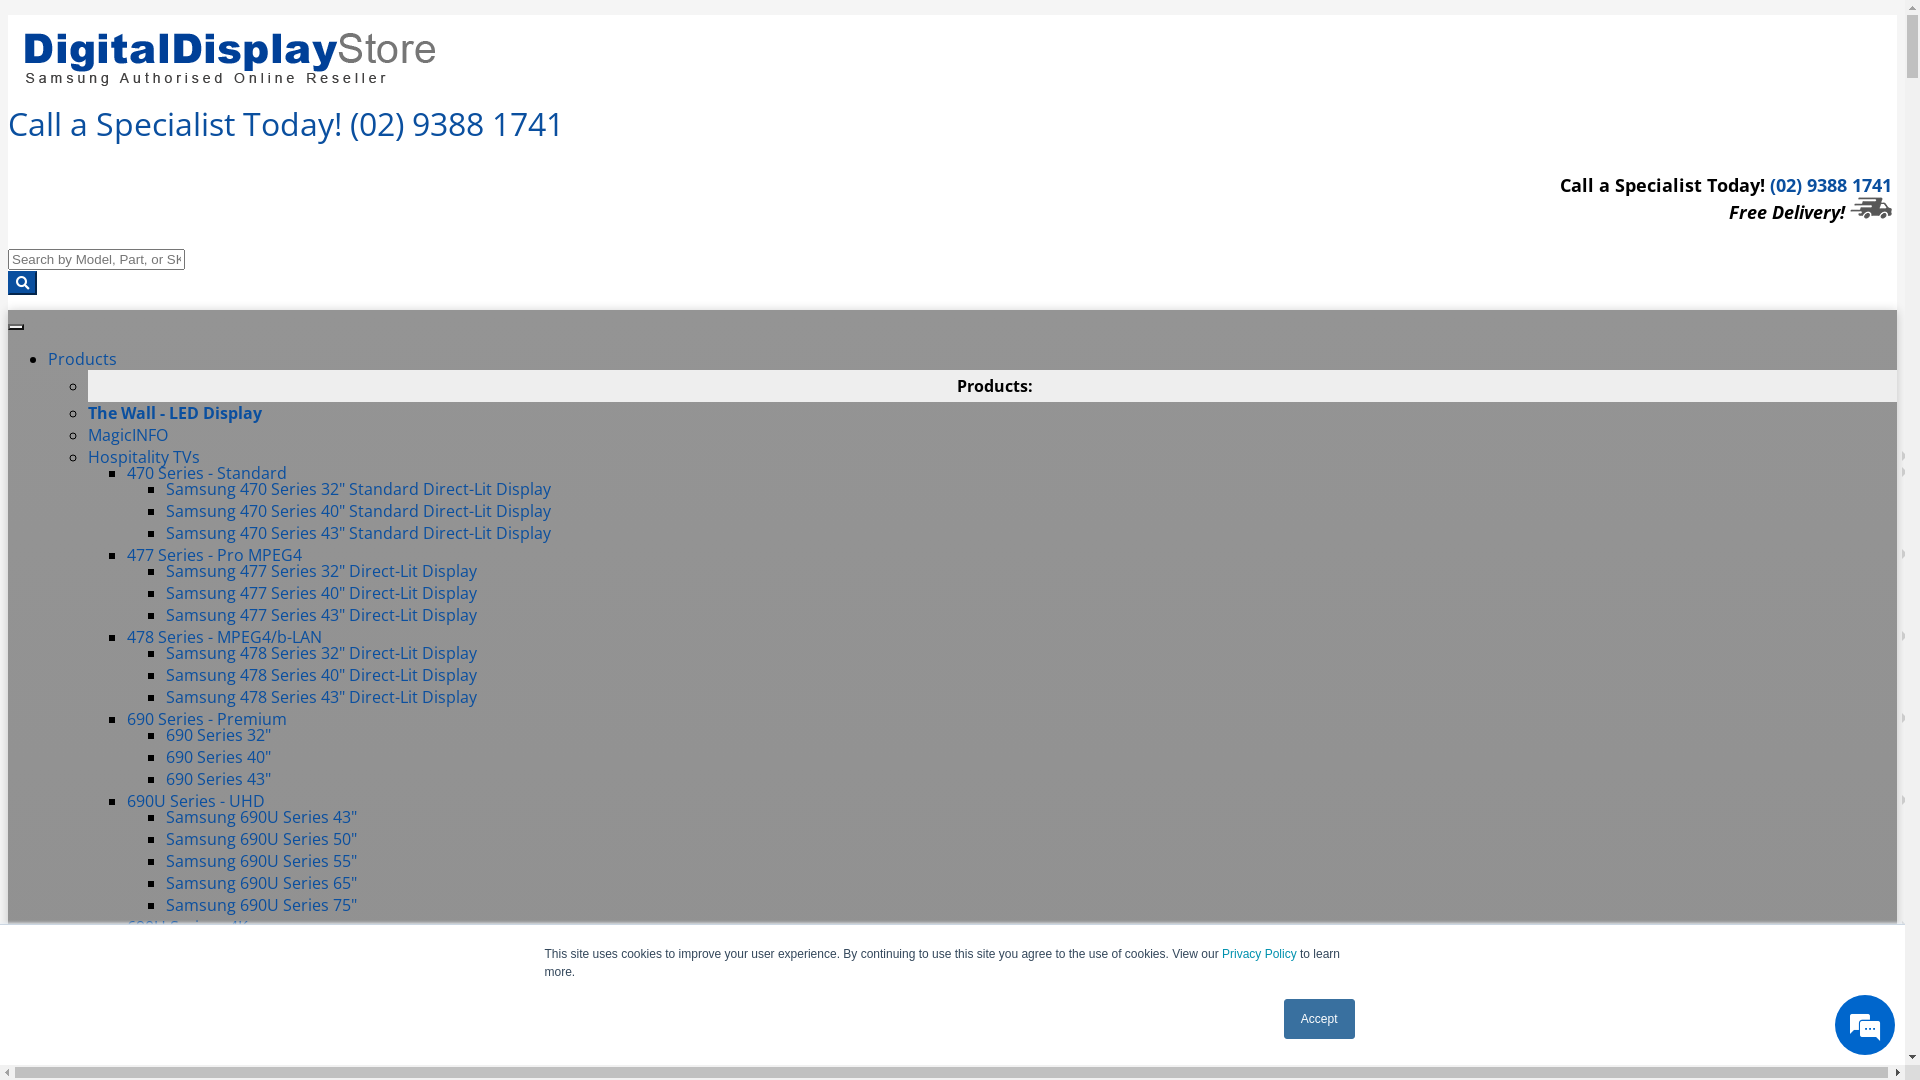 This screenshot has height=1080, width=1920. Describe the element at coordinates (188, 927) in the screenshot. I see `690U Series - 4K` at that location.